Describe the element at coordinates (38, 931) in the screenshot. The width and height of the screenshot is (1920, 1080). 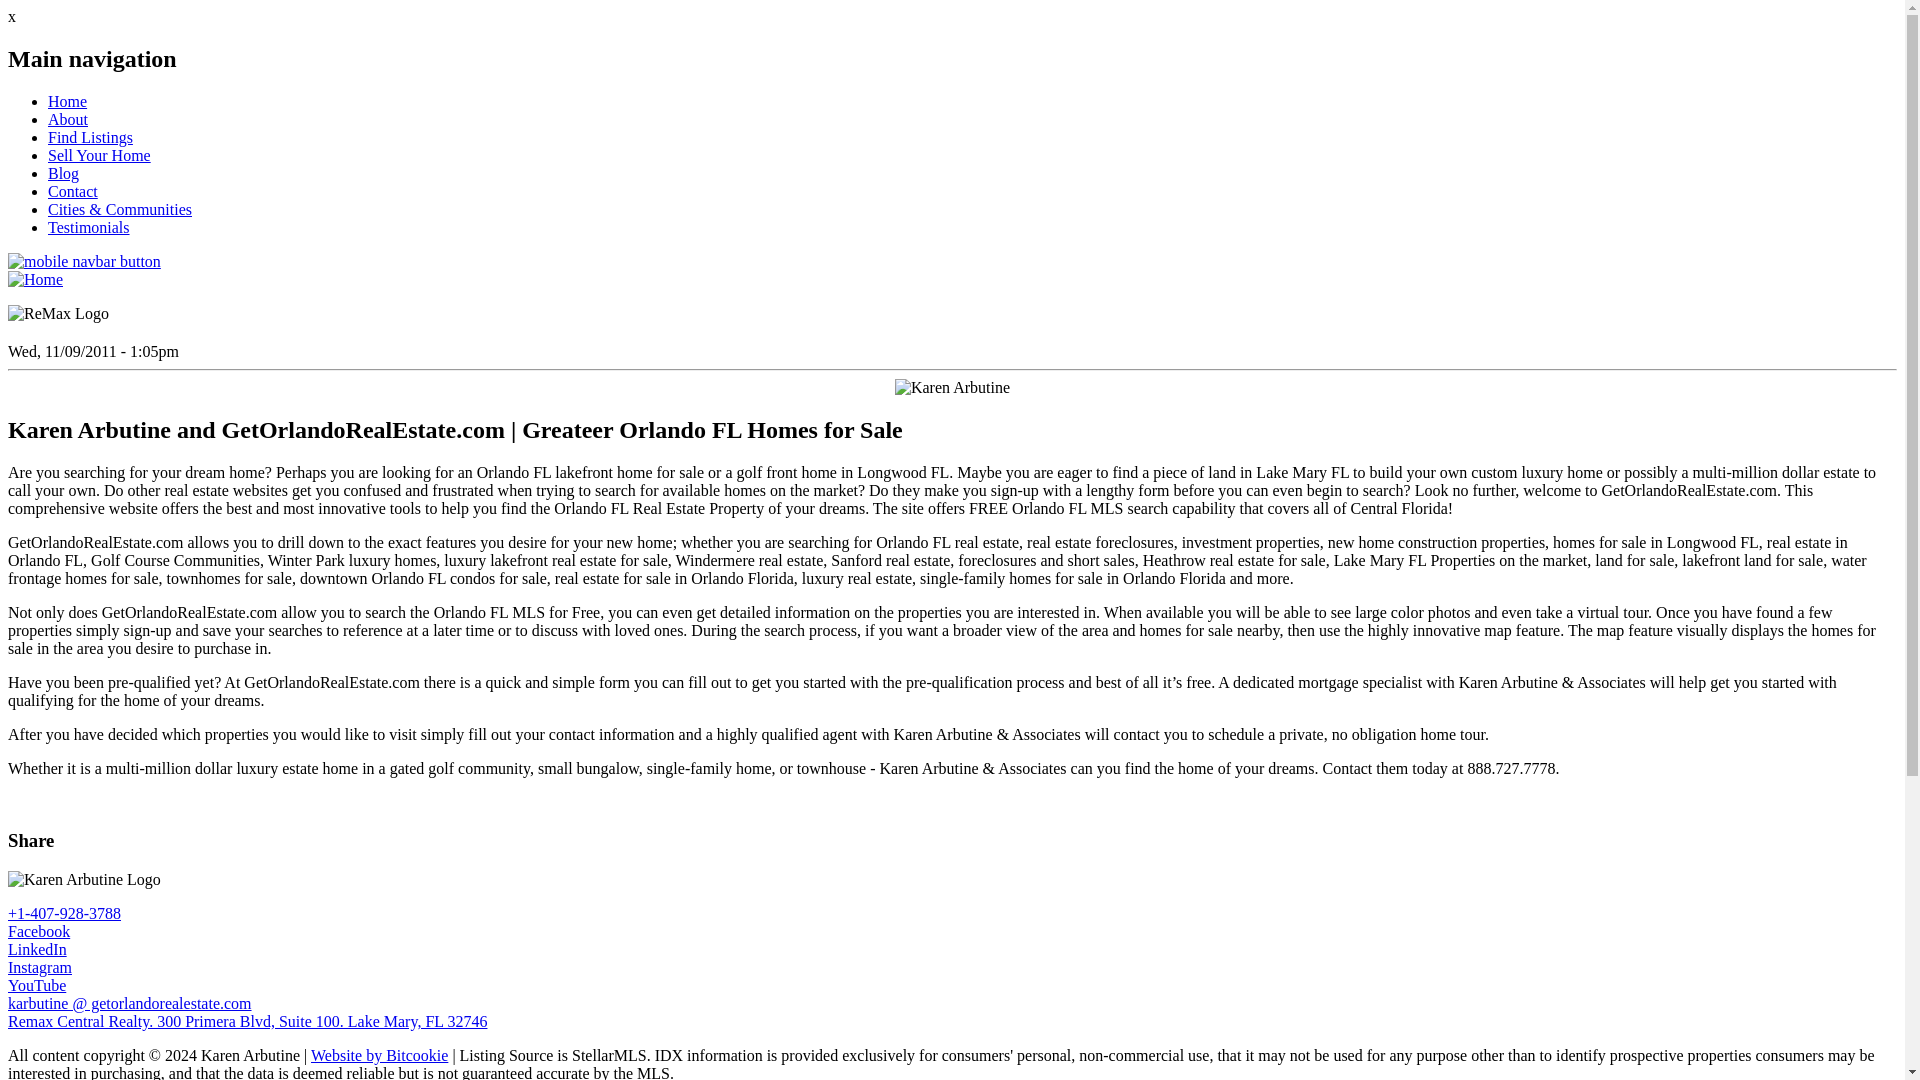
I see `Facebook` at that location.